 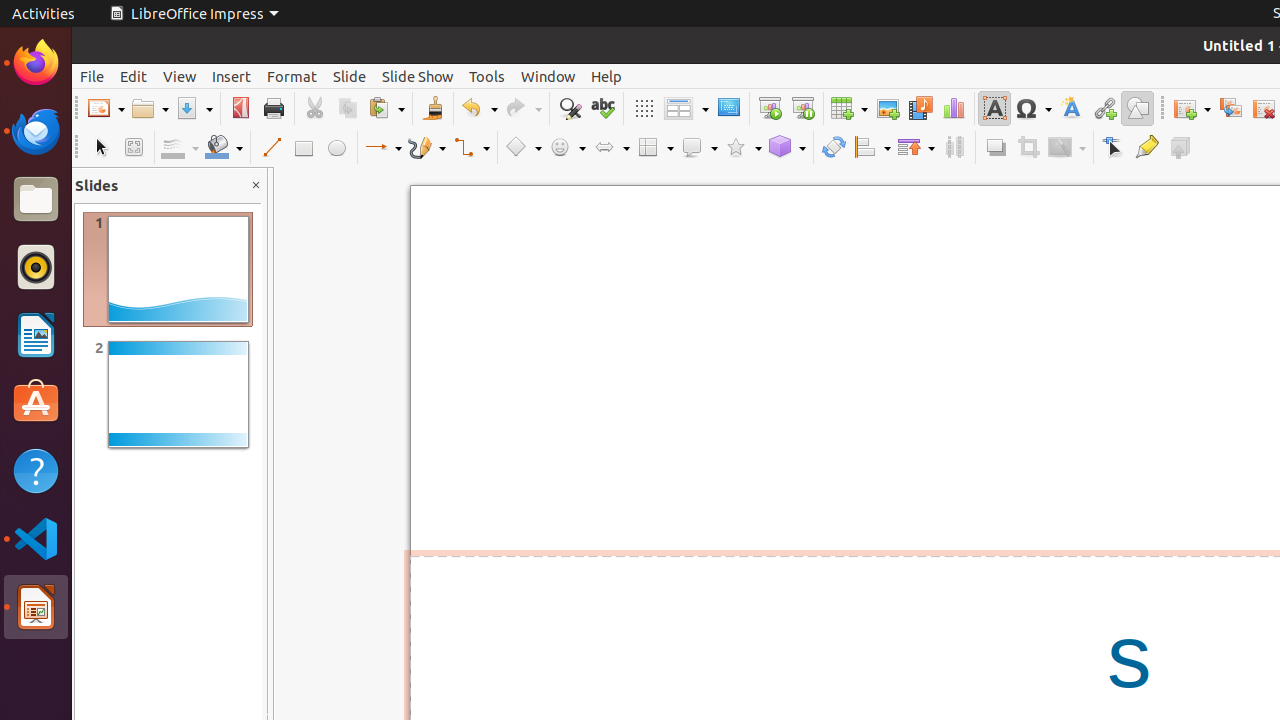 What do you see at coordinates (655, 148) in the screenshot?
I see `Flowchart Shapes` at bounding box center [655, 148].